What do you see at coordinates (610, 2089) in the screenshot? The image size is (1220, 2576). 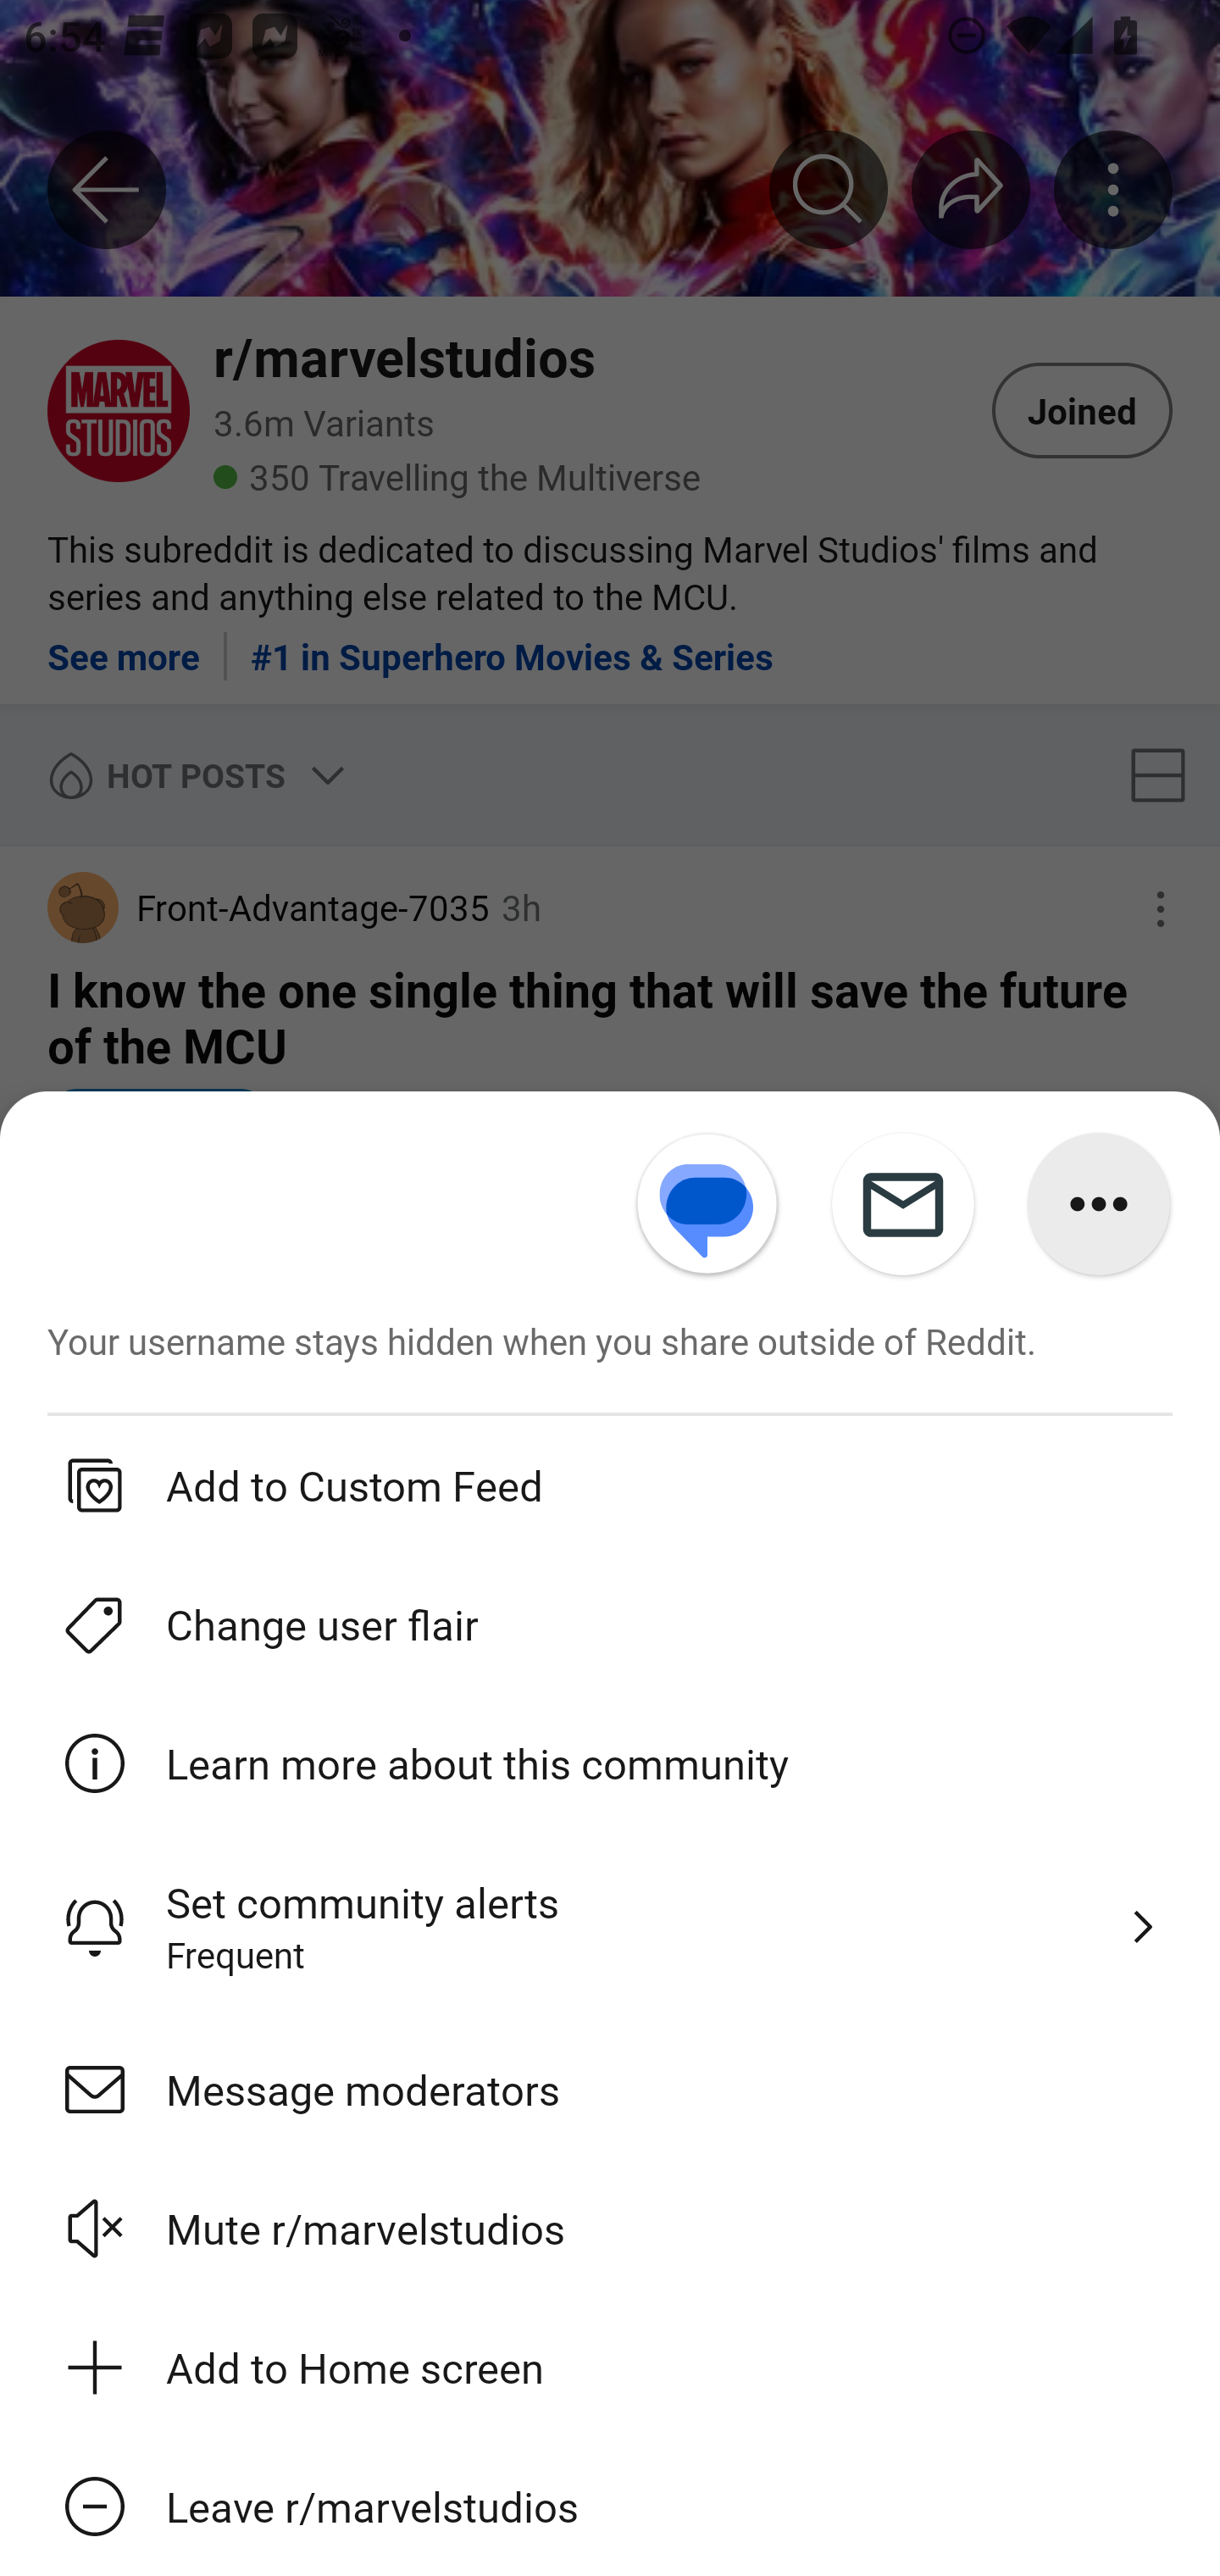 I see `Message moderators` at bounding box center [610, 2089].